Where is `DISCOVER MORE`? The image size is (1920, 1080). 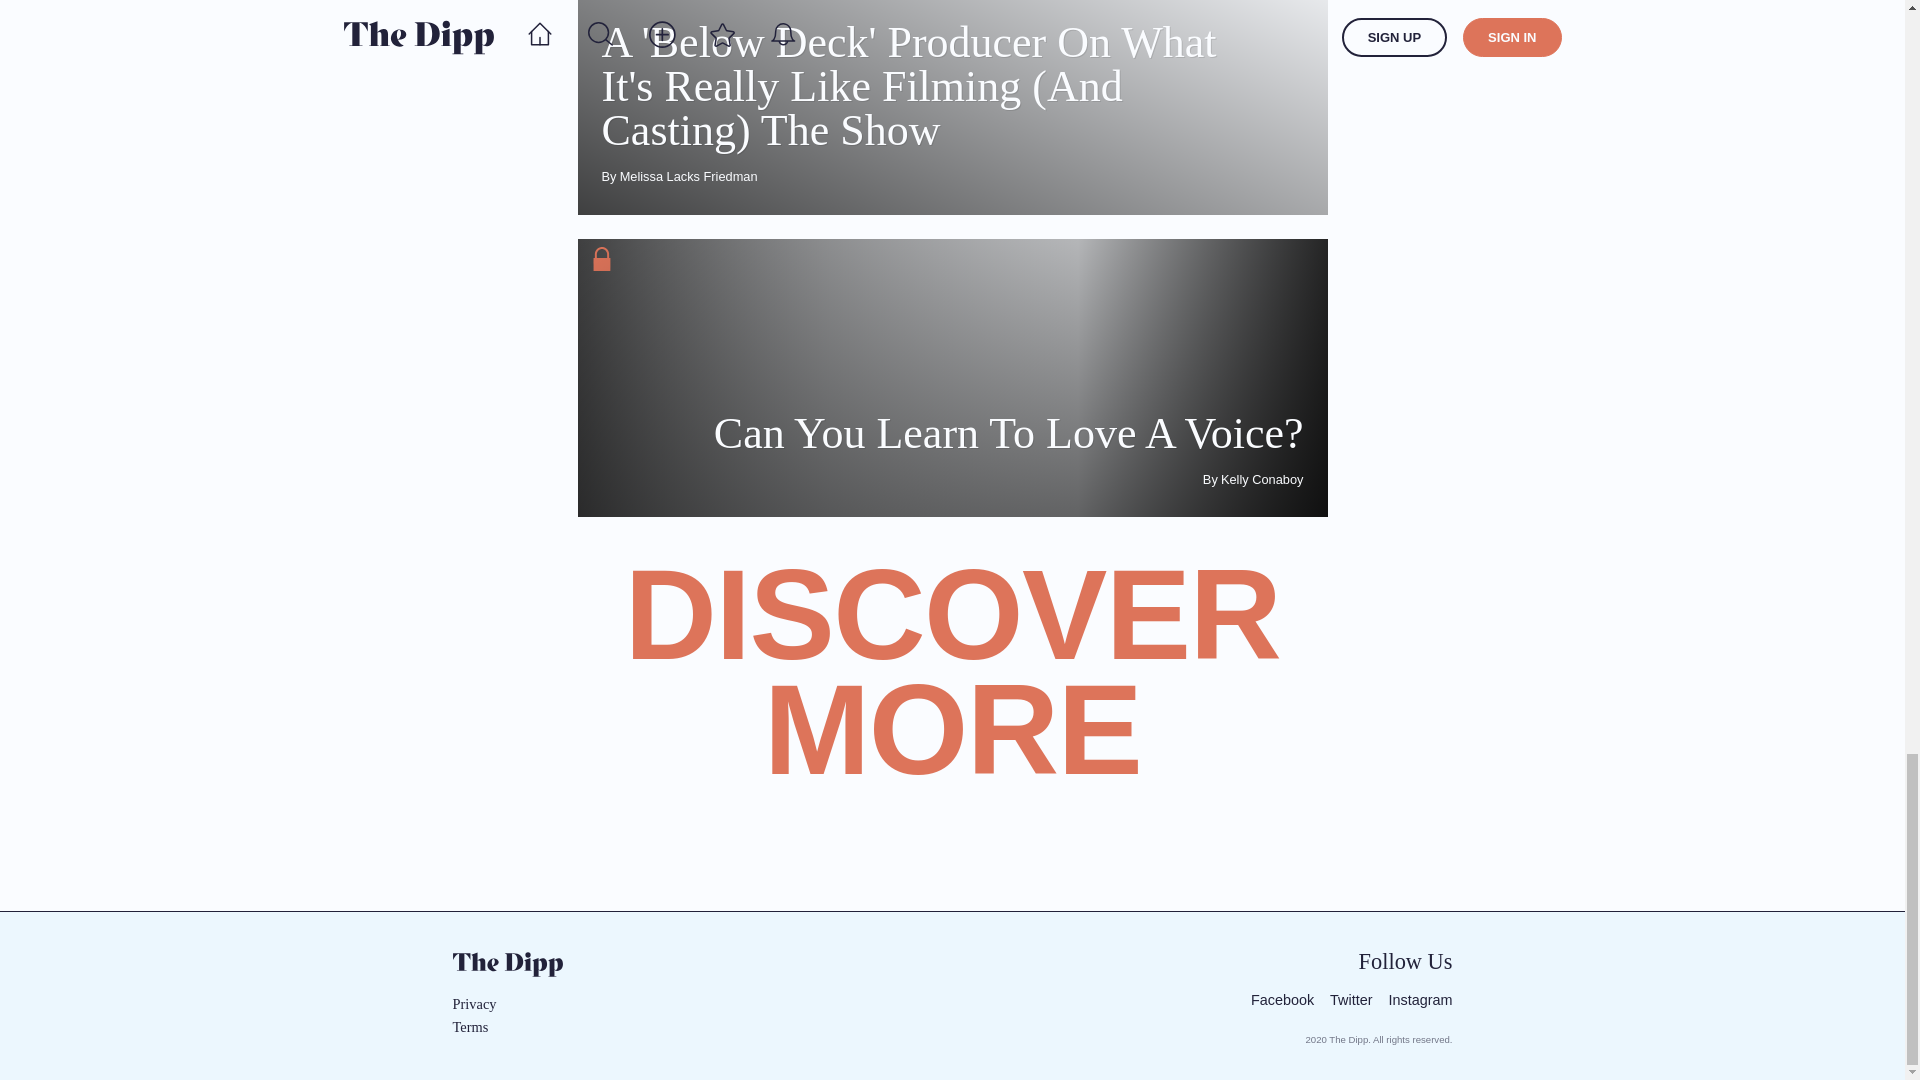
DISCOVER MORE is located at coordinates (952, 696).